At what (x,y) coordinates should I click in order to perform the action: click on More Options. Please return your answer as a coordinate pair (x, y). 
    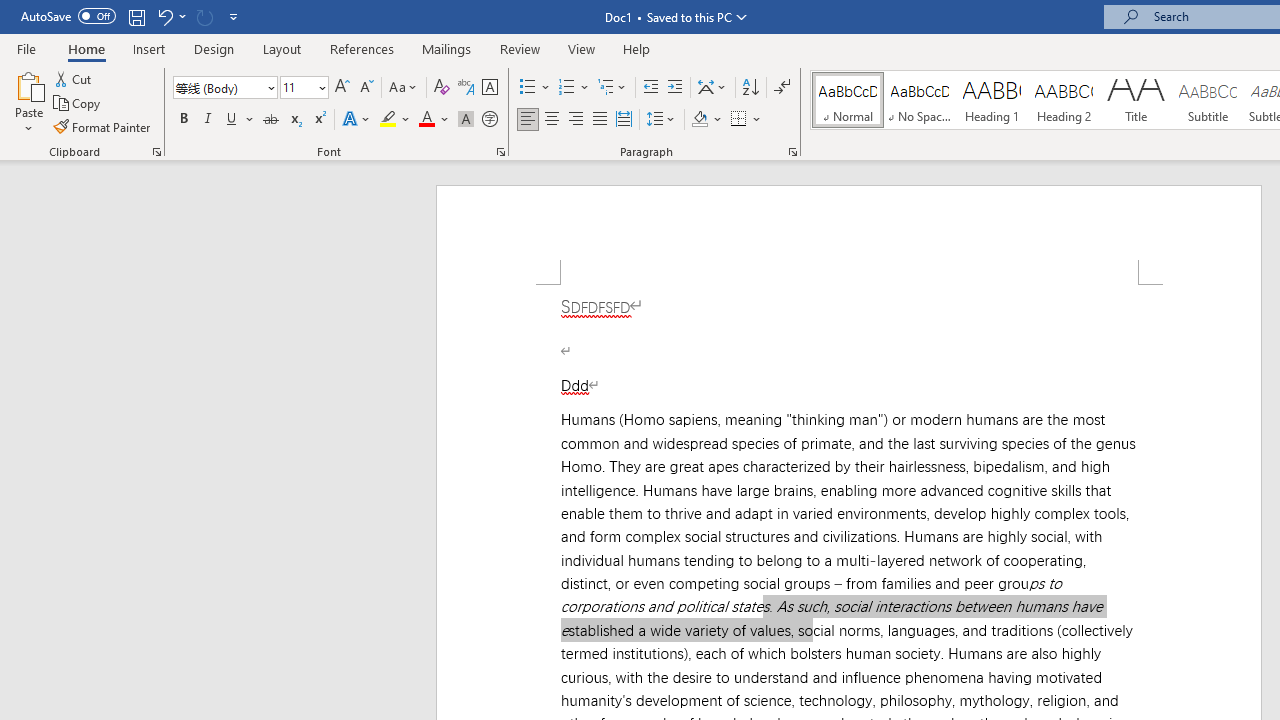
    Looking at the image, I should click on (758, 120).